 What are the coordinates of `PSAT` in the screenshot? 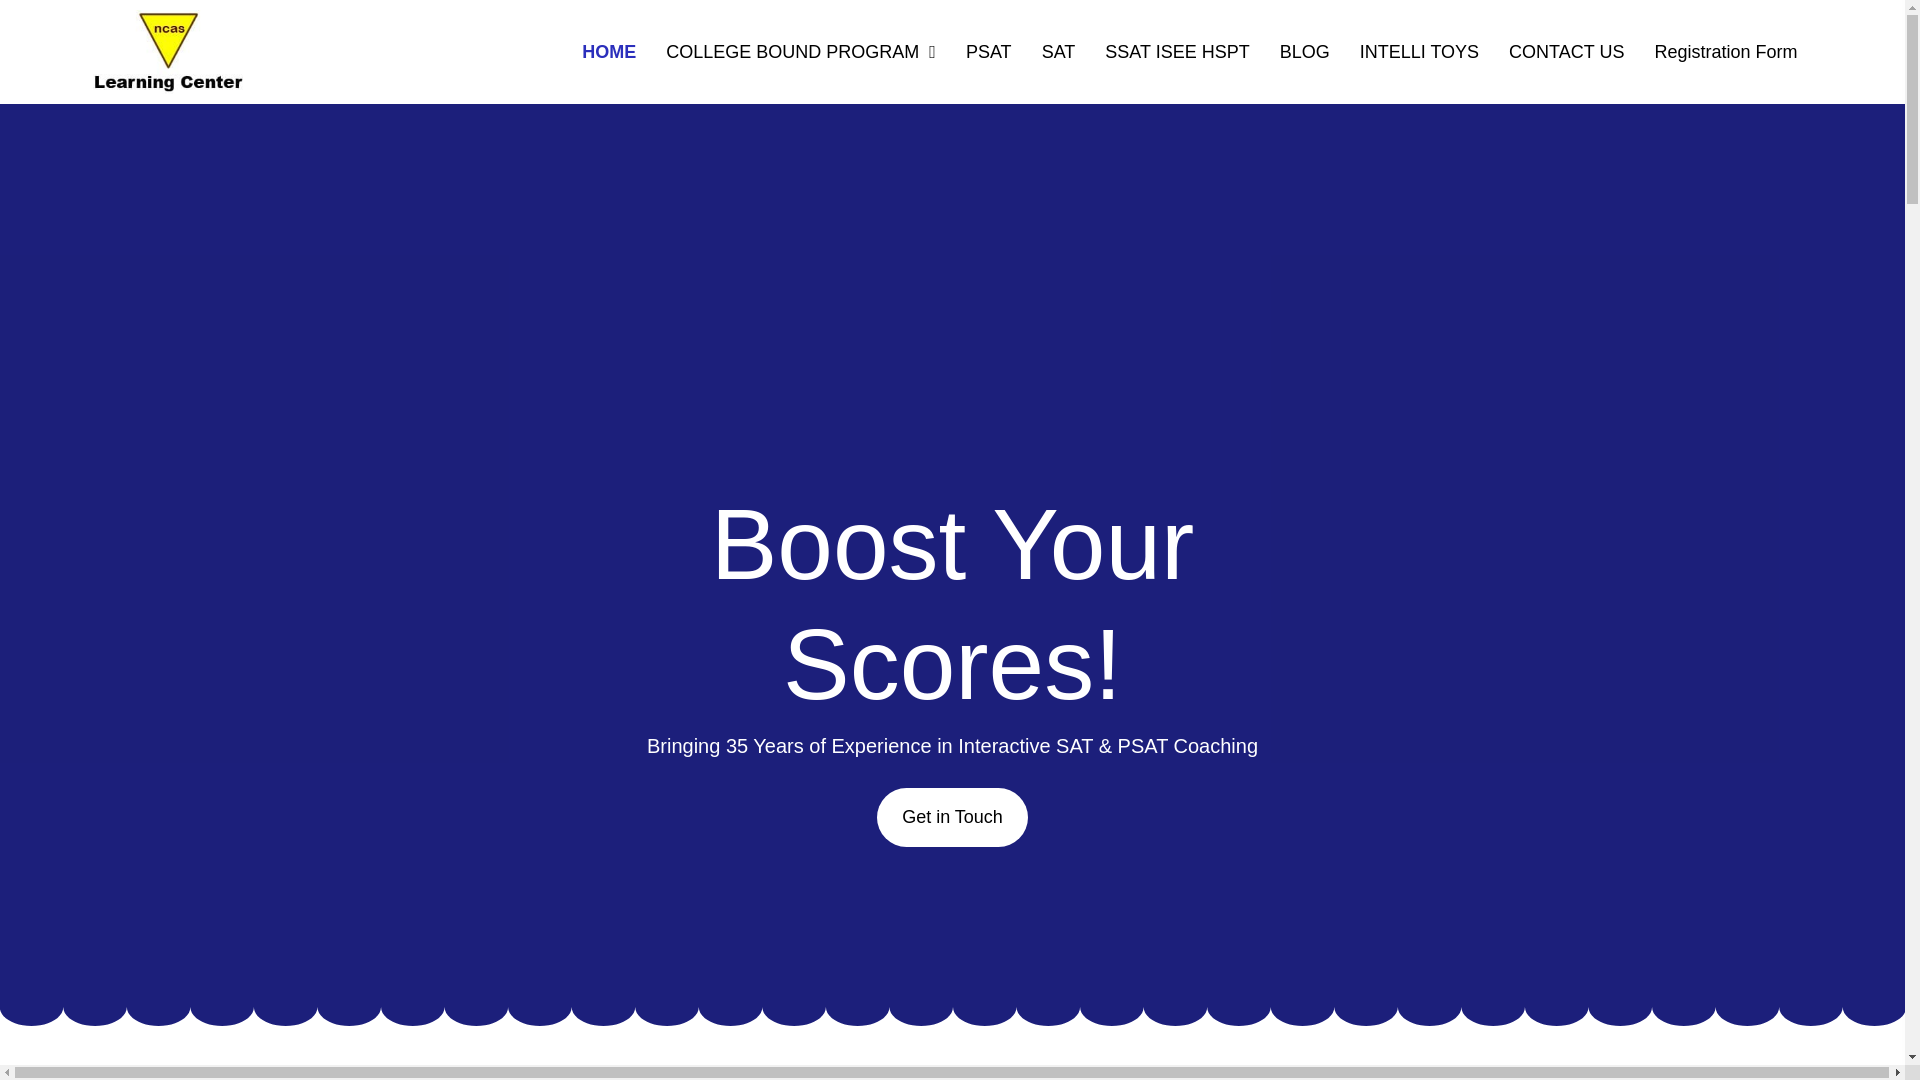 It's located at (988, 52).